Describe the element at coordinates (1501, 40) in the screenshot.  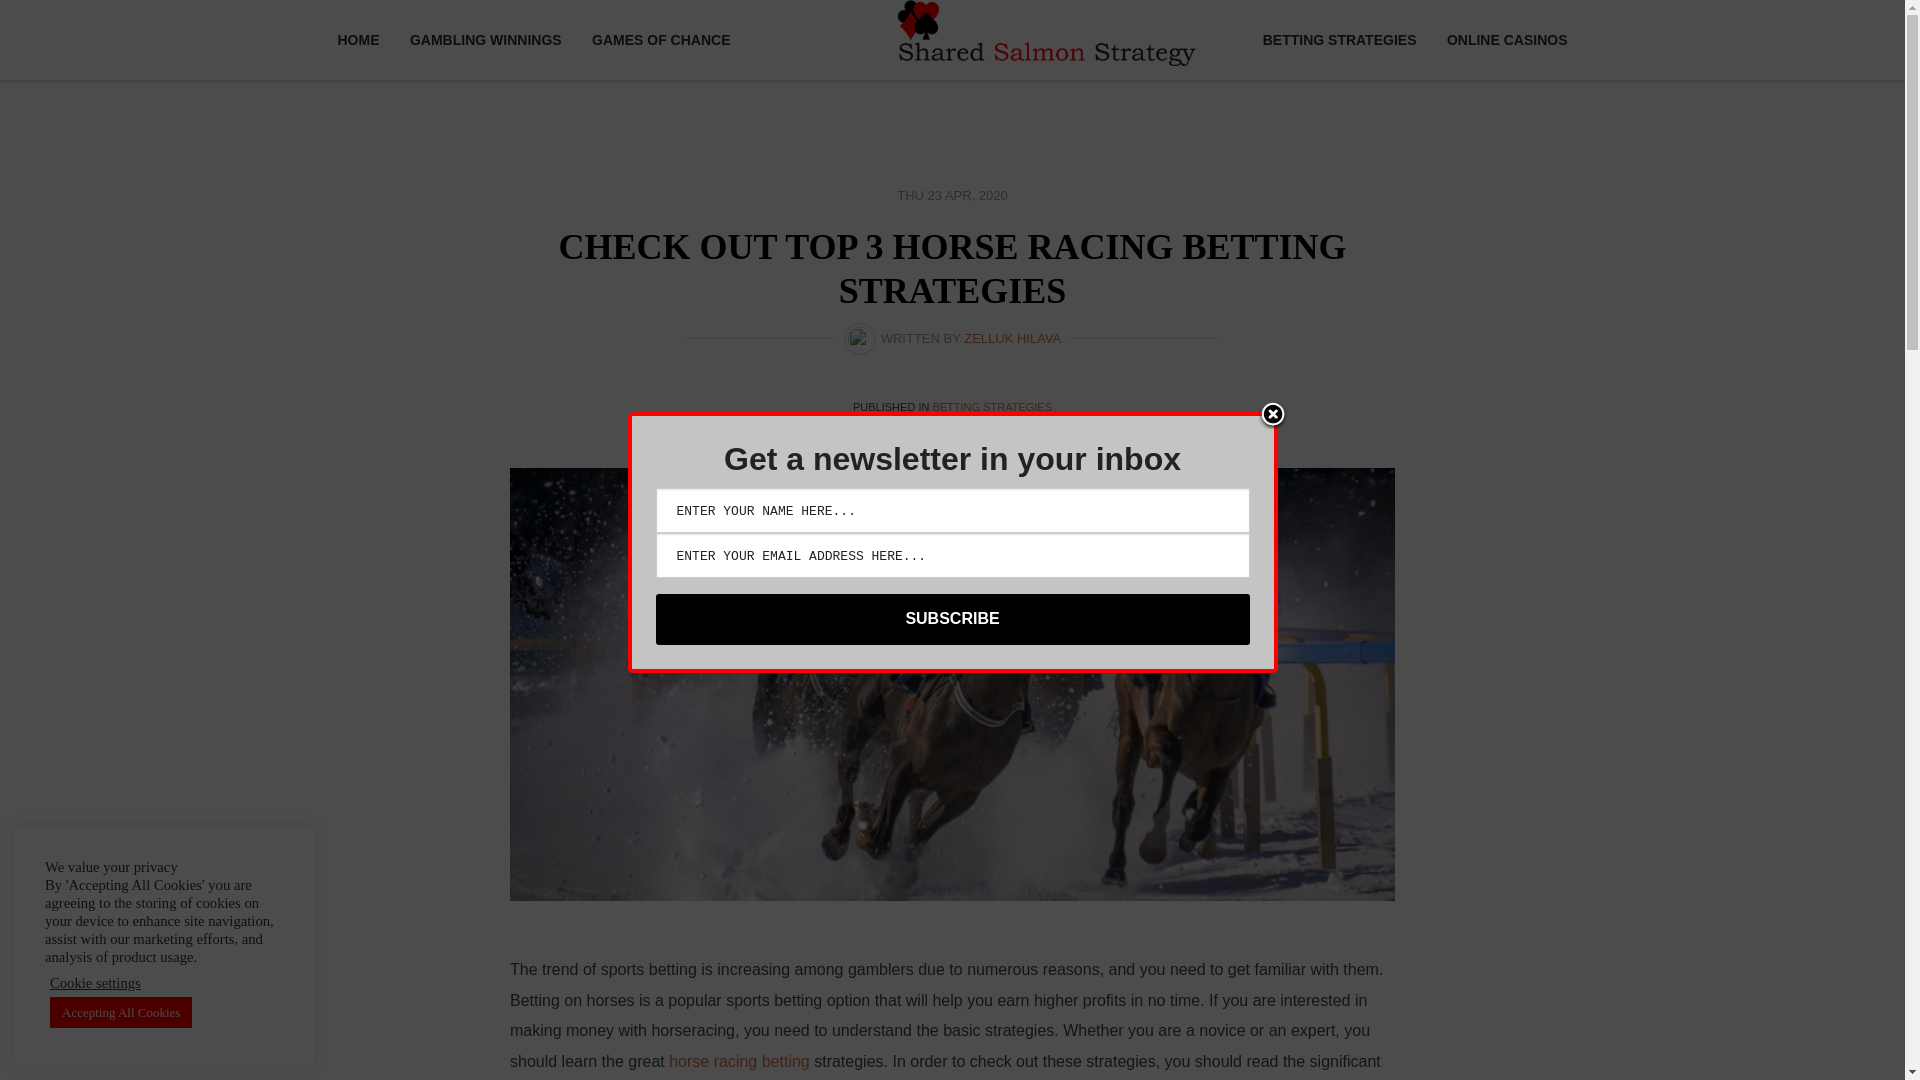
I see `ONLINE CASINOS` at that location.